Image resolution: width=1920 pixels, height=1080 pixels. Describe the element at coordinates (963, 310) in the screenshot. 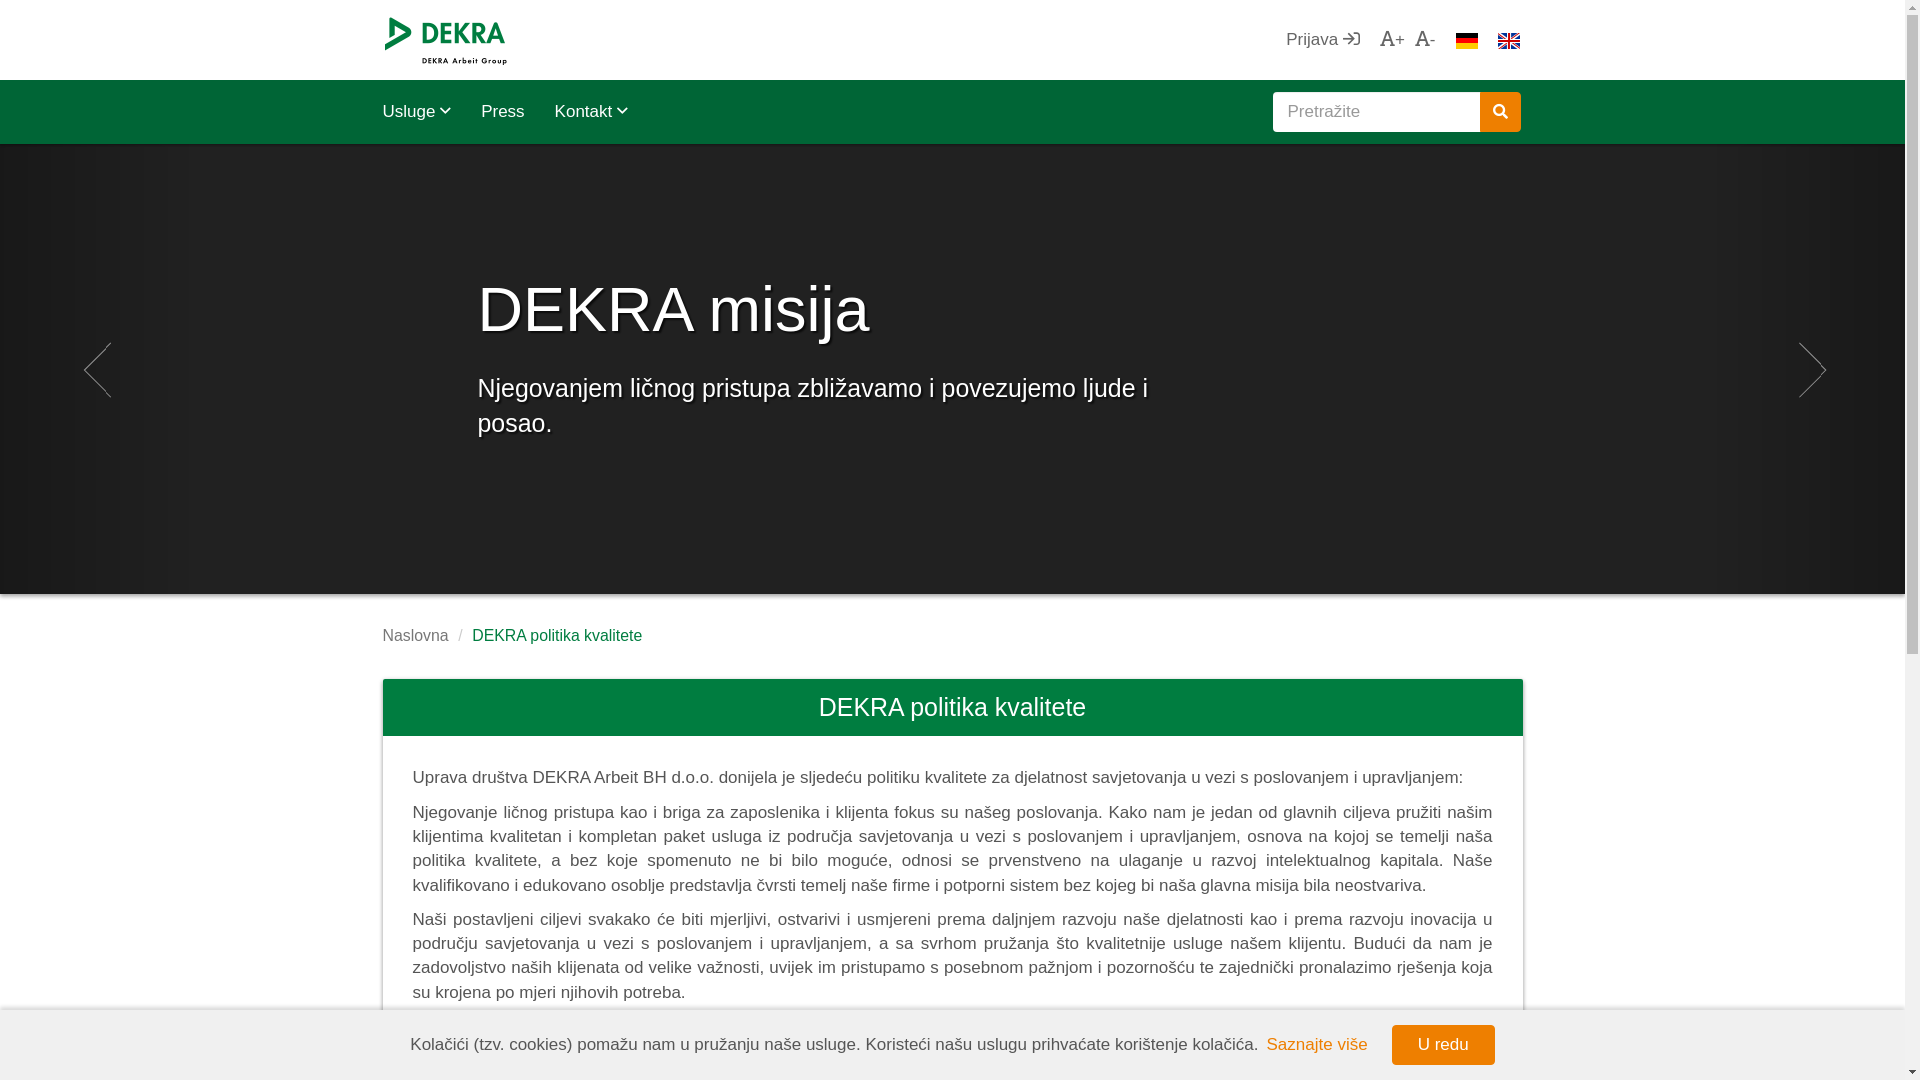

I see `DEKRA misija` at that location.